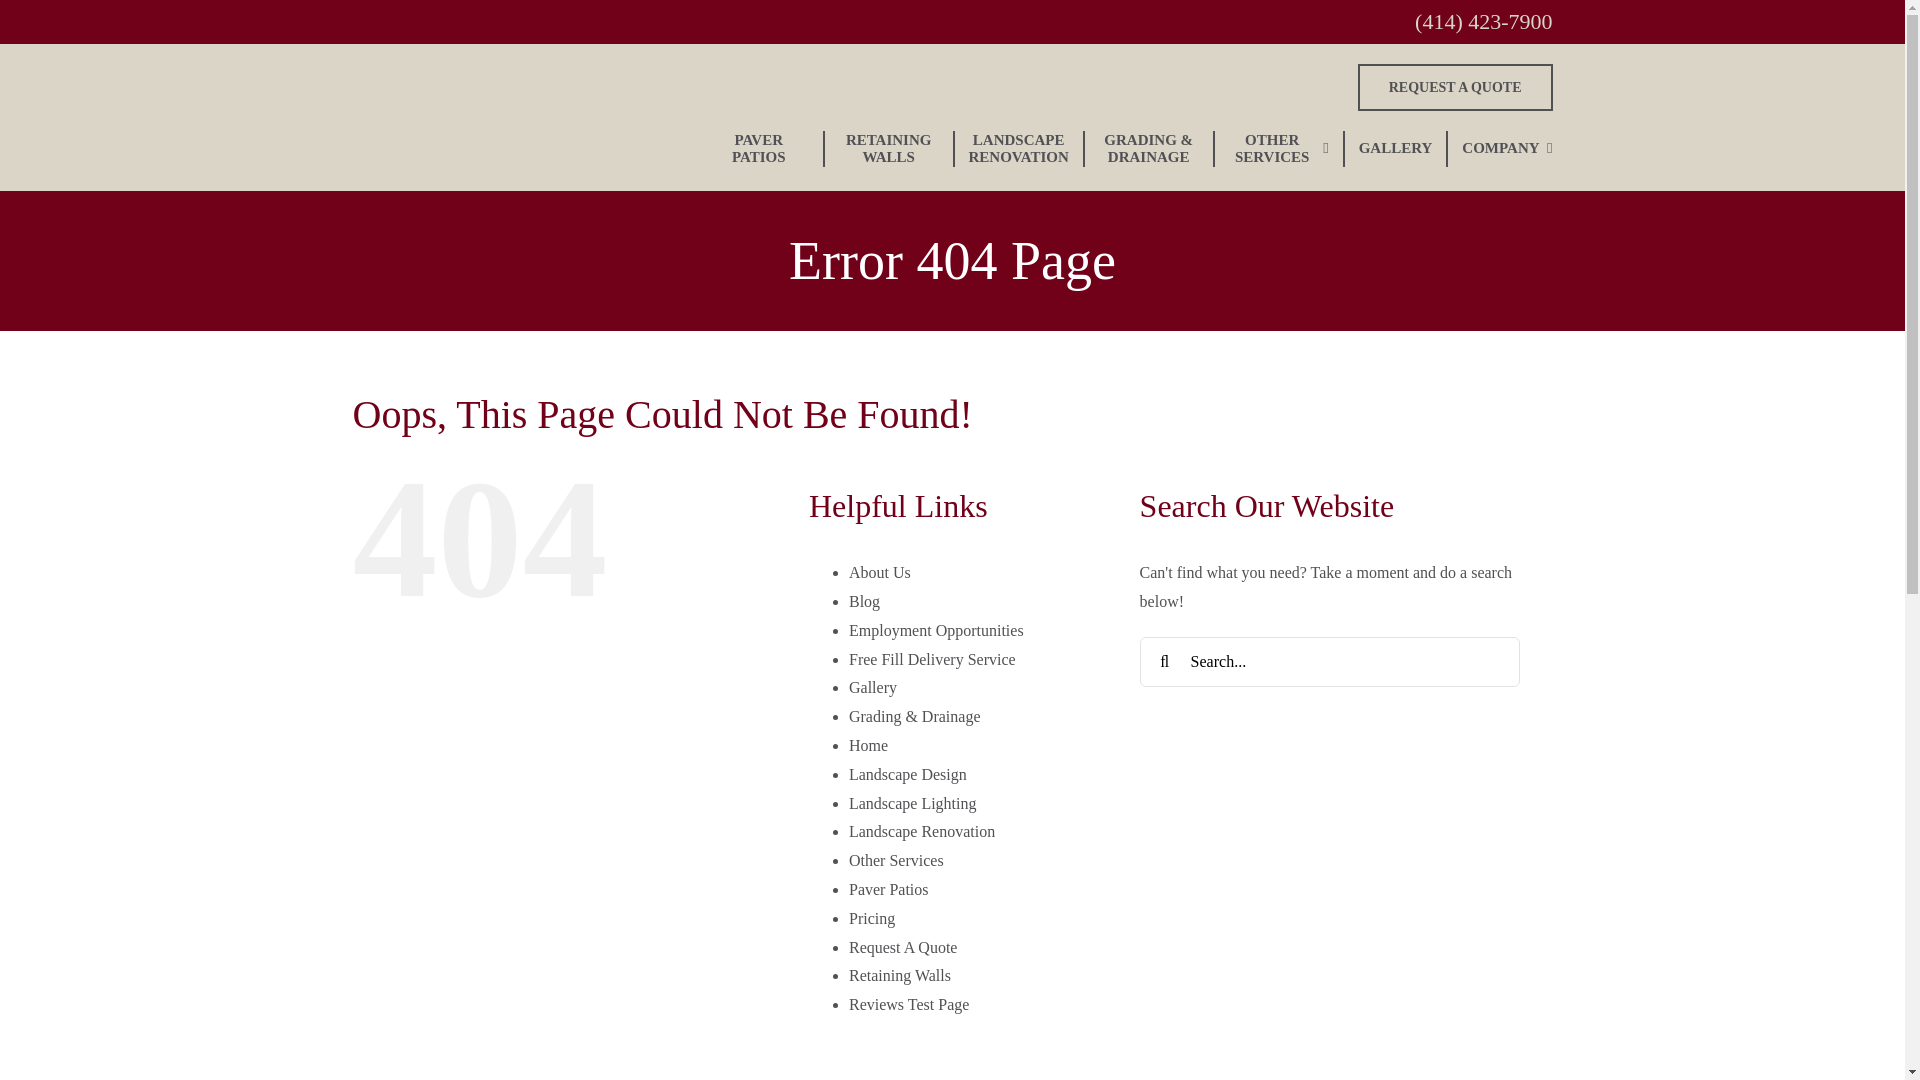  What do you see at coordinates (912, 803) in the screenshot?
I see `Landscape Lighting` at bounding box center [912, 803].